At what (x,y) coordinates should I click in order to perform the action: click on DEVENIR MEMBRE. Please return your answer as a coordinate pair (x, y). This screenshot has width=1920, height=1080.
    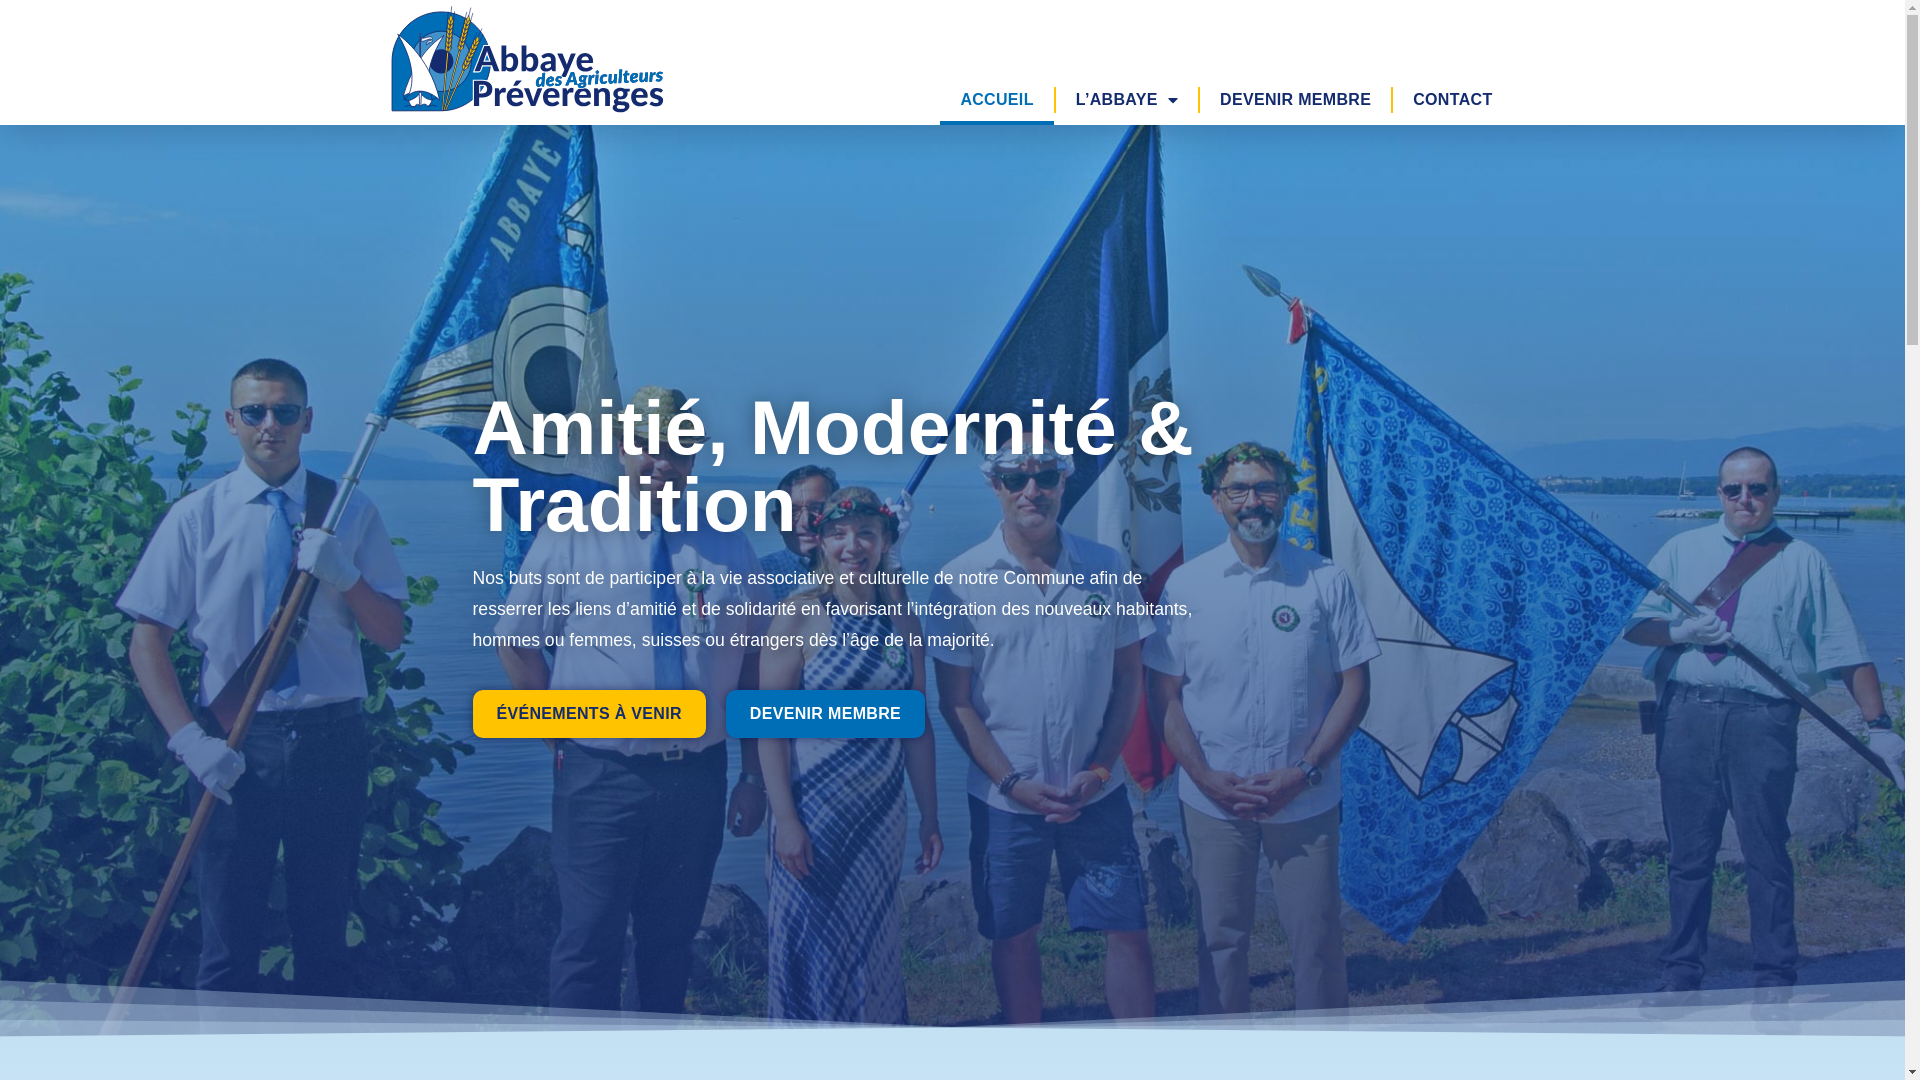
    Looking at the image, I should click on (826, 714).